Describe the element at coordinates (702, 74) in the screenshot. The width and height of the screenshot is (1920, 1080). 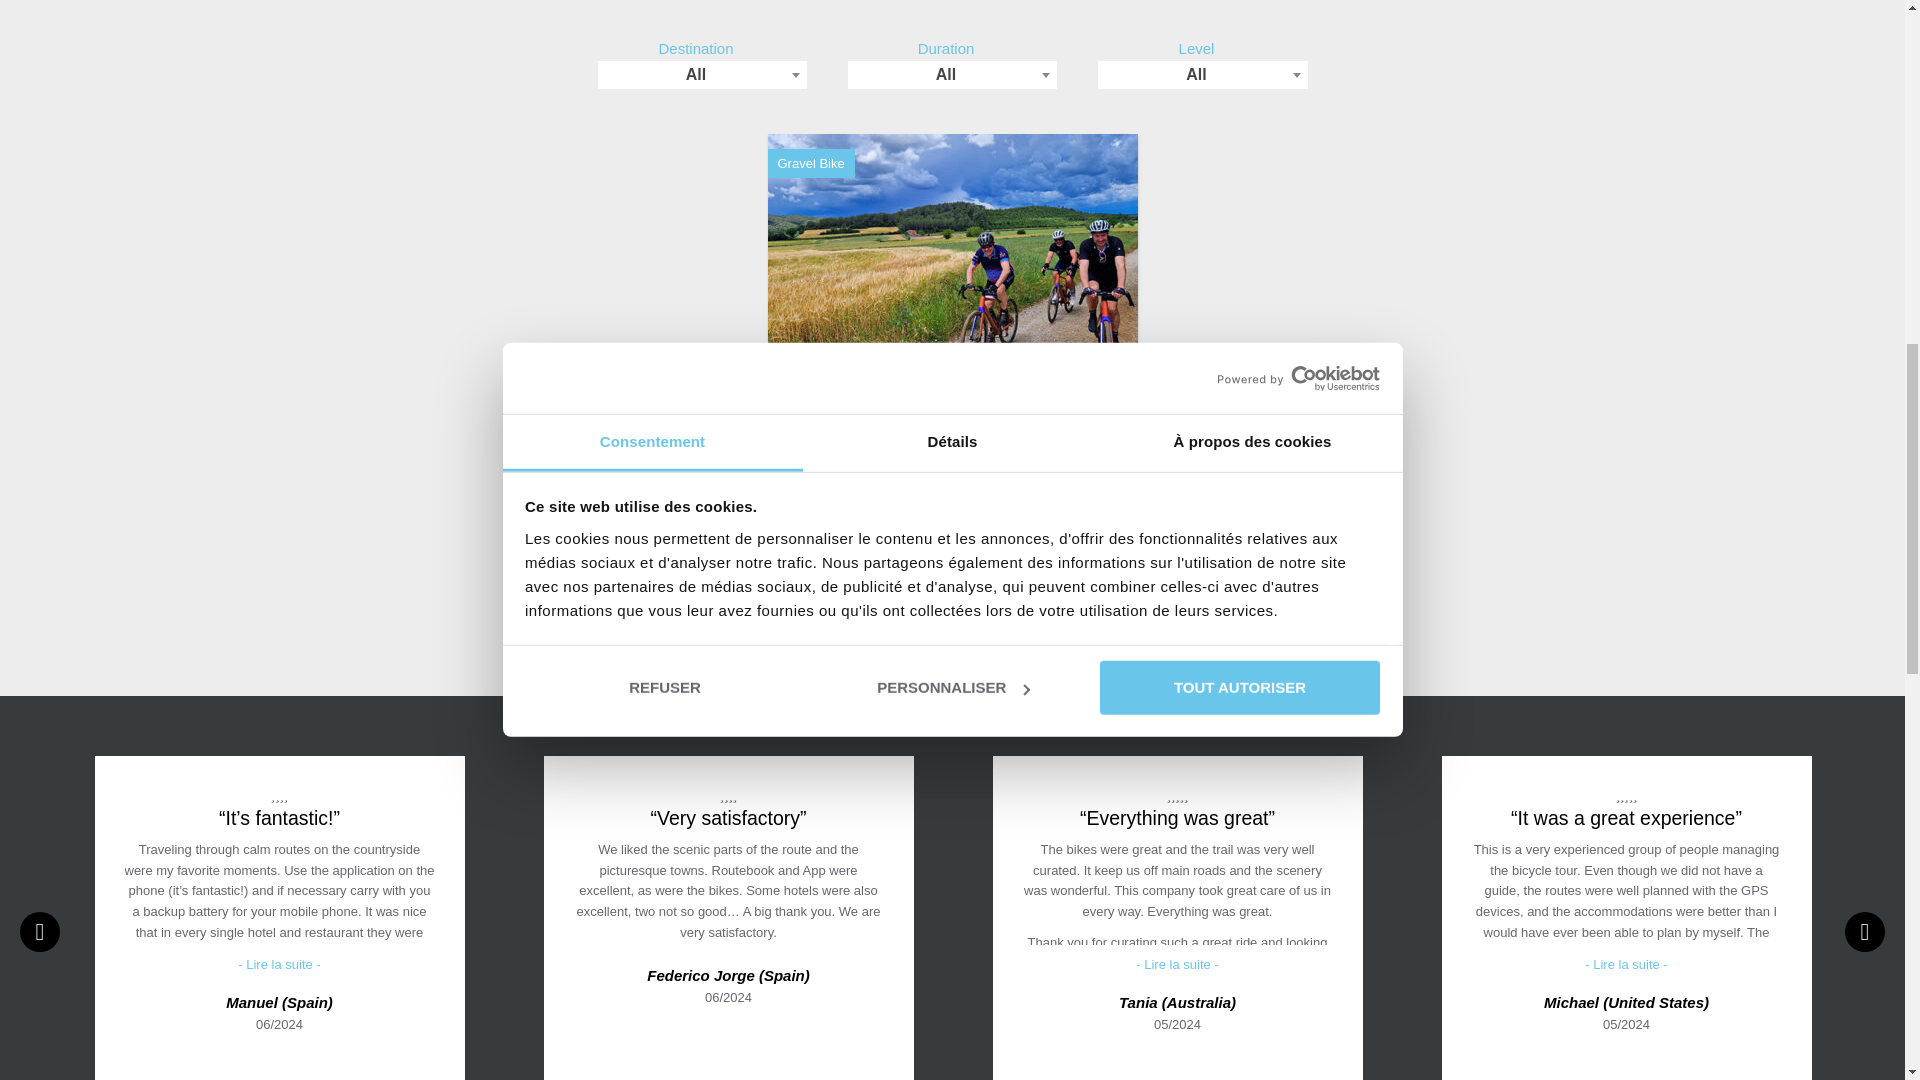
I see `All` at that location.